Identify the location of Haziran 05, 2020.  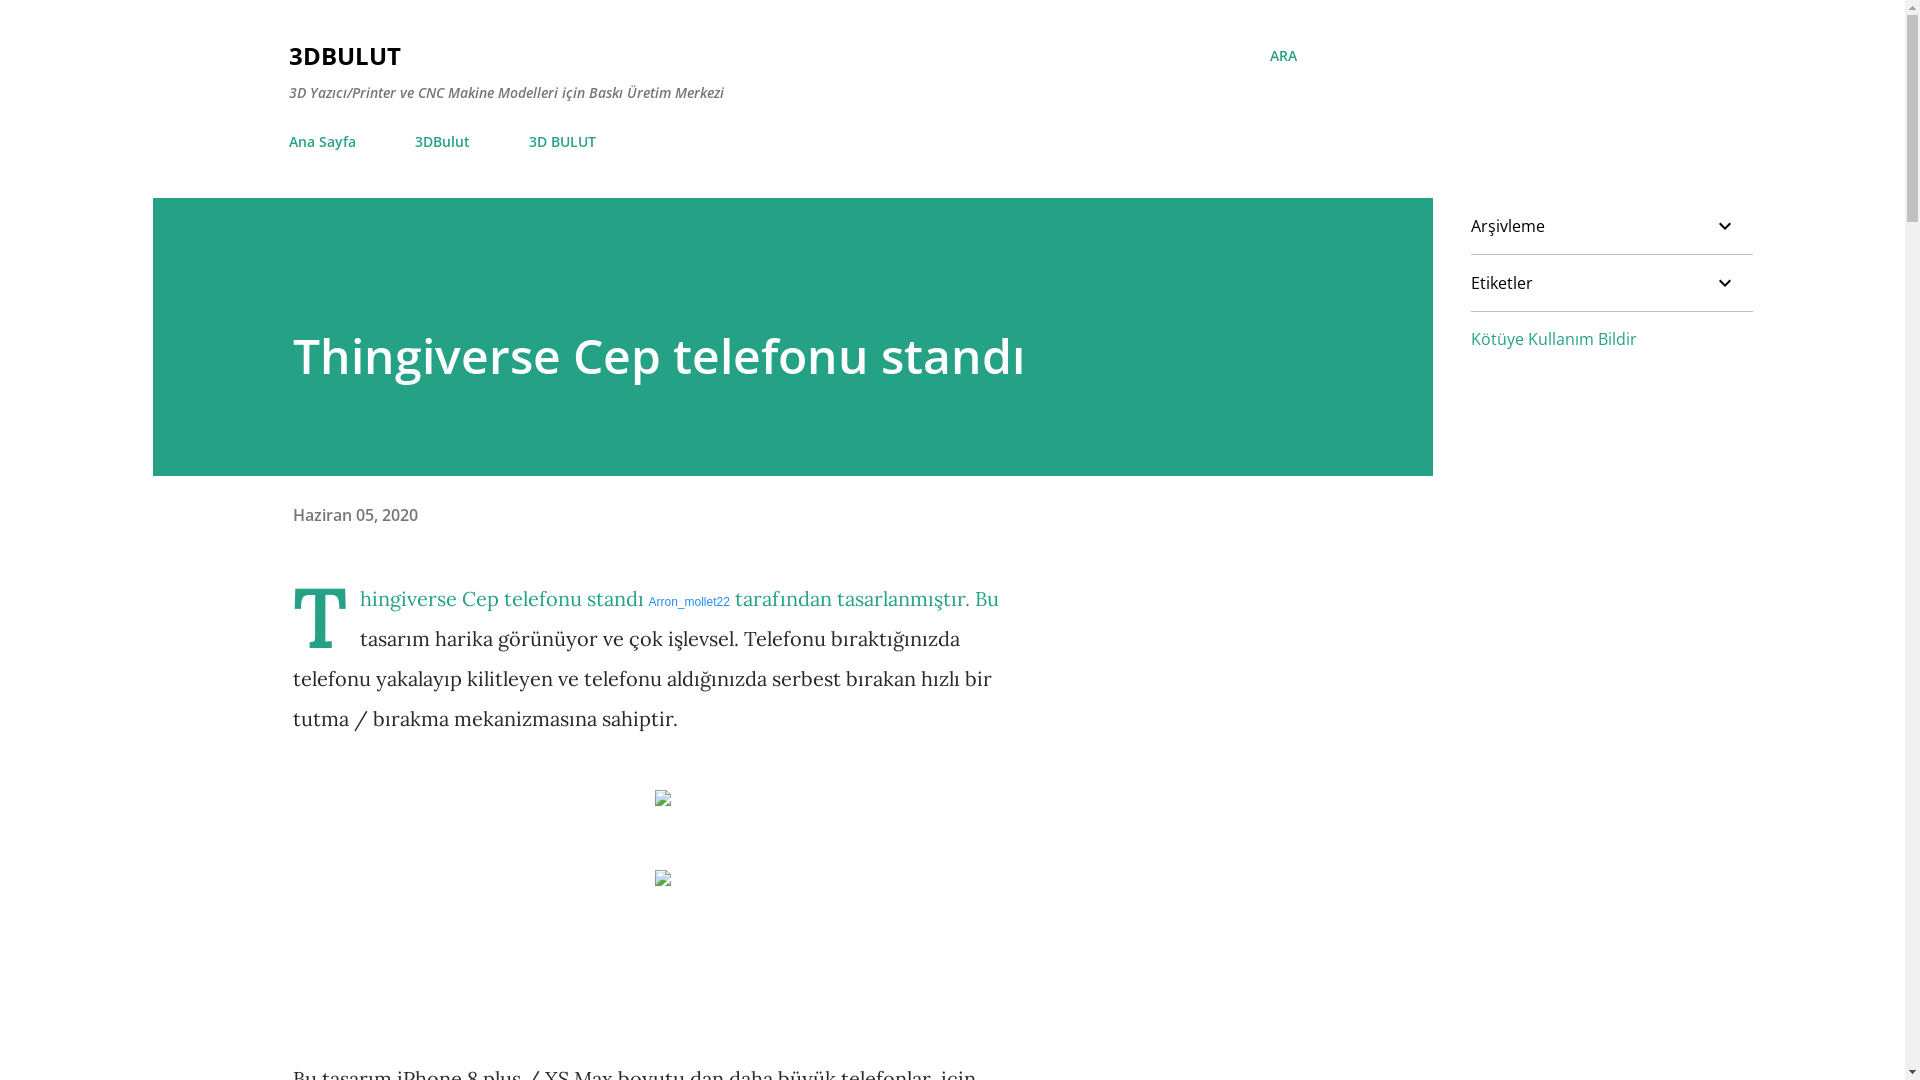
(354, 515).